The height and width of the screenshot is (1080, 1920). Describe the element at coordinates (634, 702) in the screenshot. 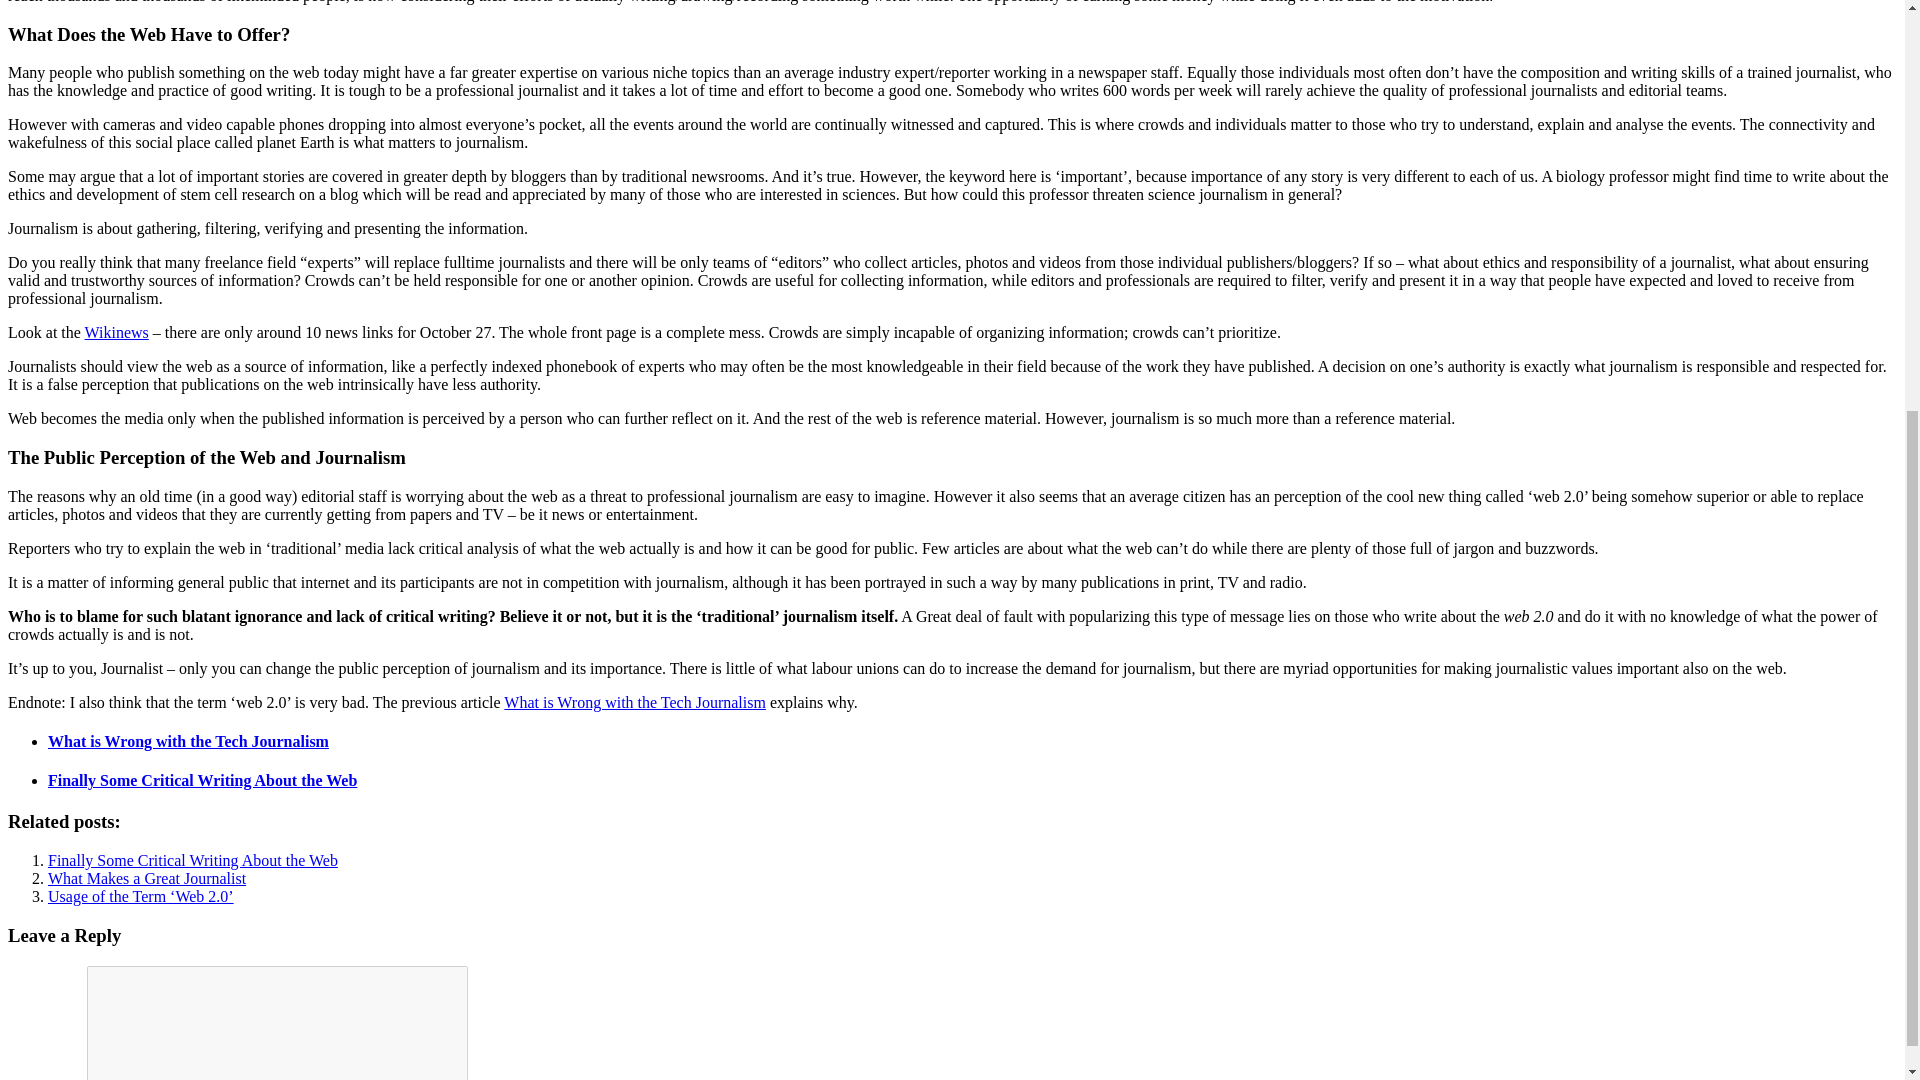

I see `What is Wrong with the Tech Journalism` at that location.